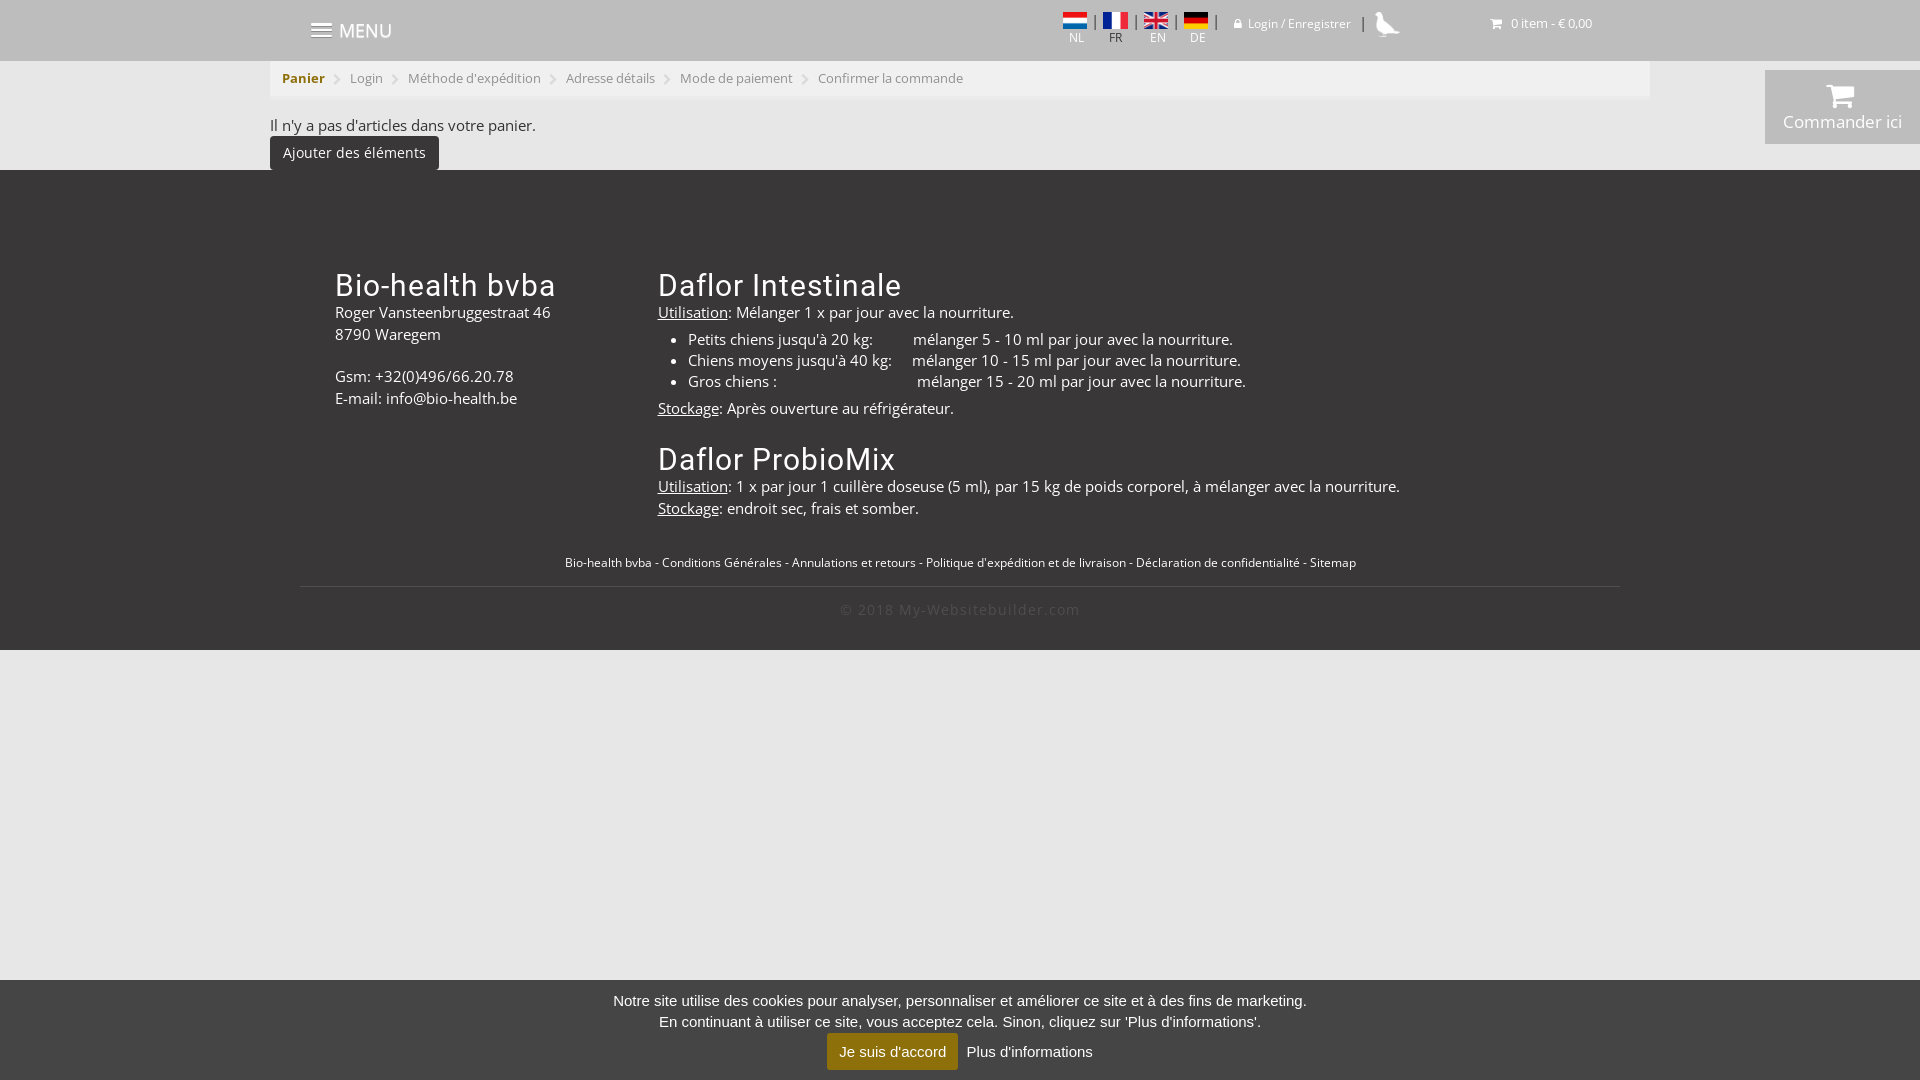 The image size is (1920, 1080). Describe the element at coordinates (1196, 30) in the screenshot. I see `  DE` at that location.